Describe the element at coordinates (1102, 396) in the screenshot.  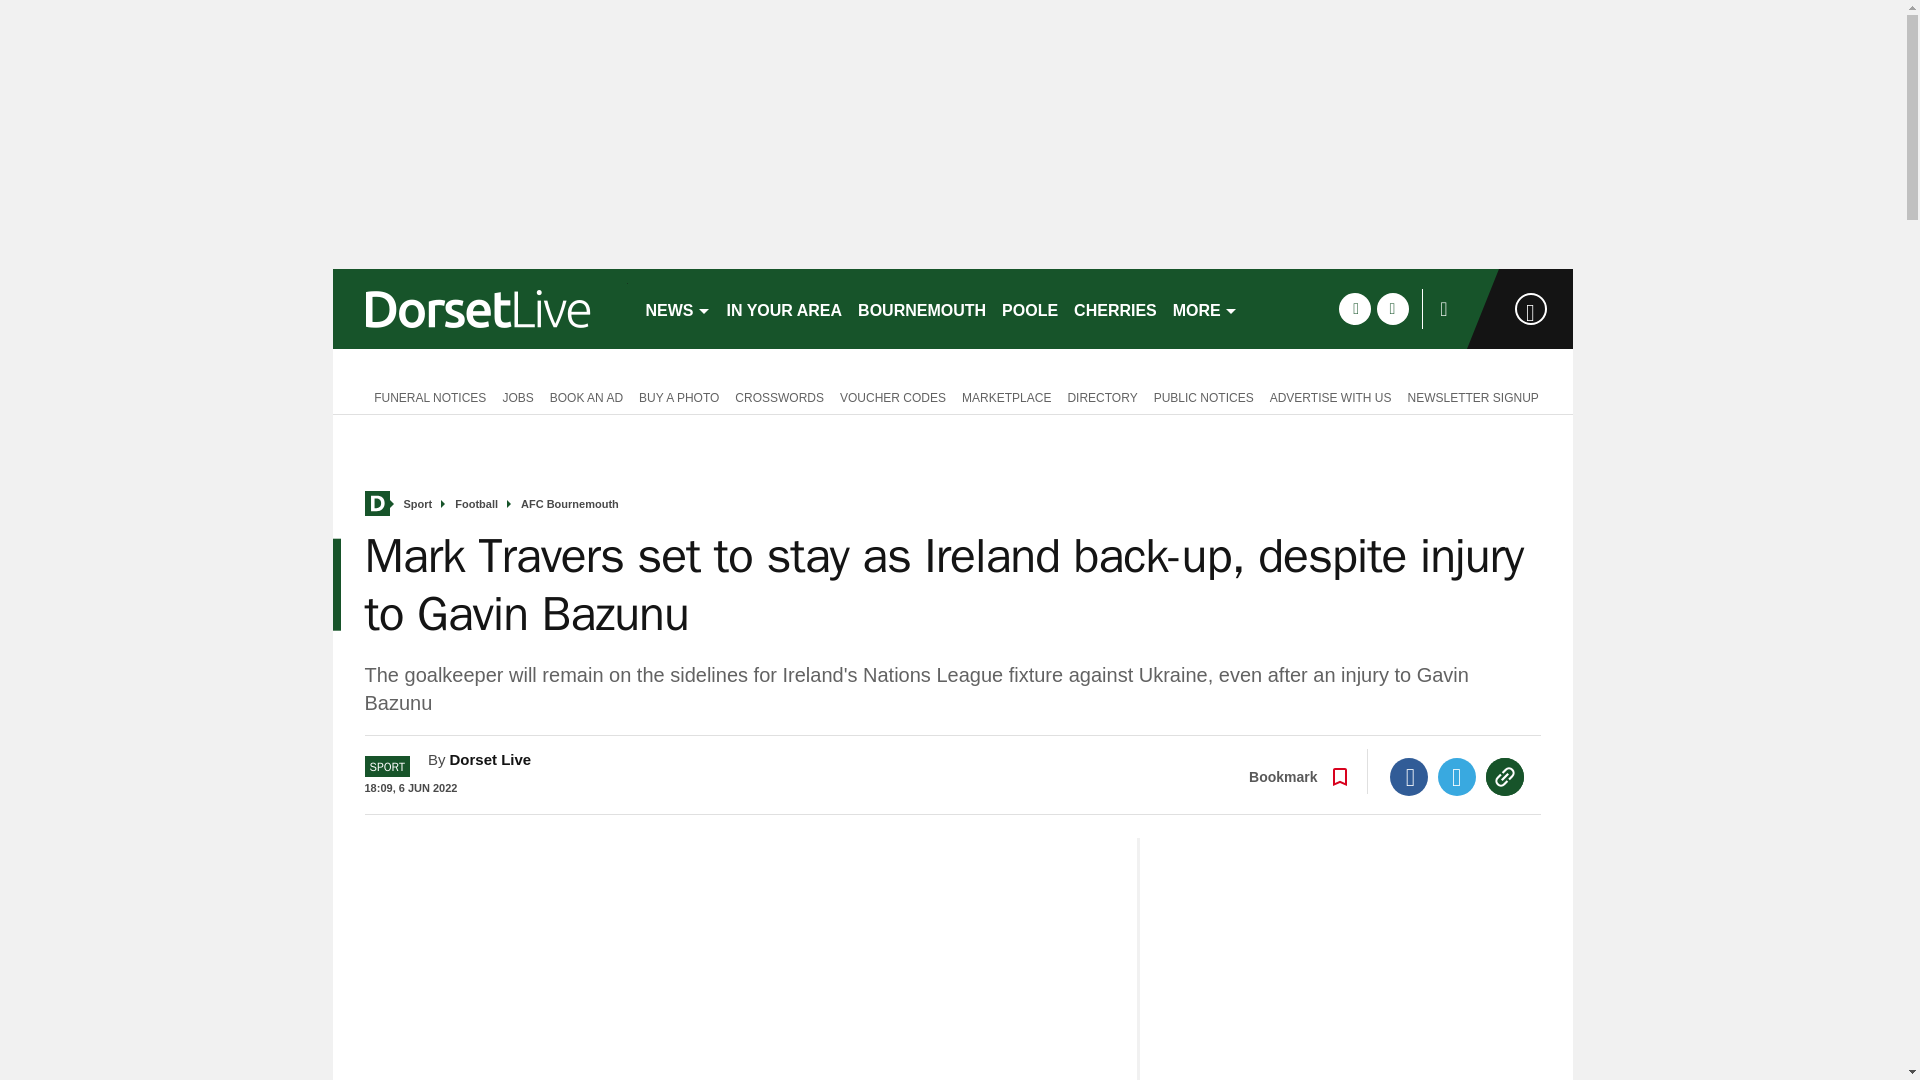
I see `DIRECTORY` at that location.